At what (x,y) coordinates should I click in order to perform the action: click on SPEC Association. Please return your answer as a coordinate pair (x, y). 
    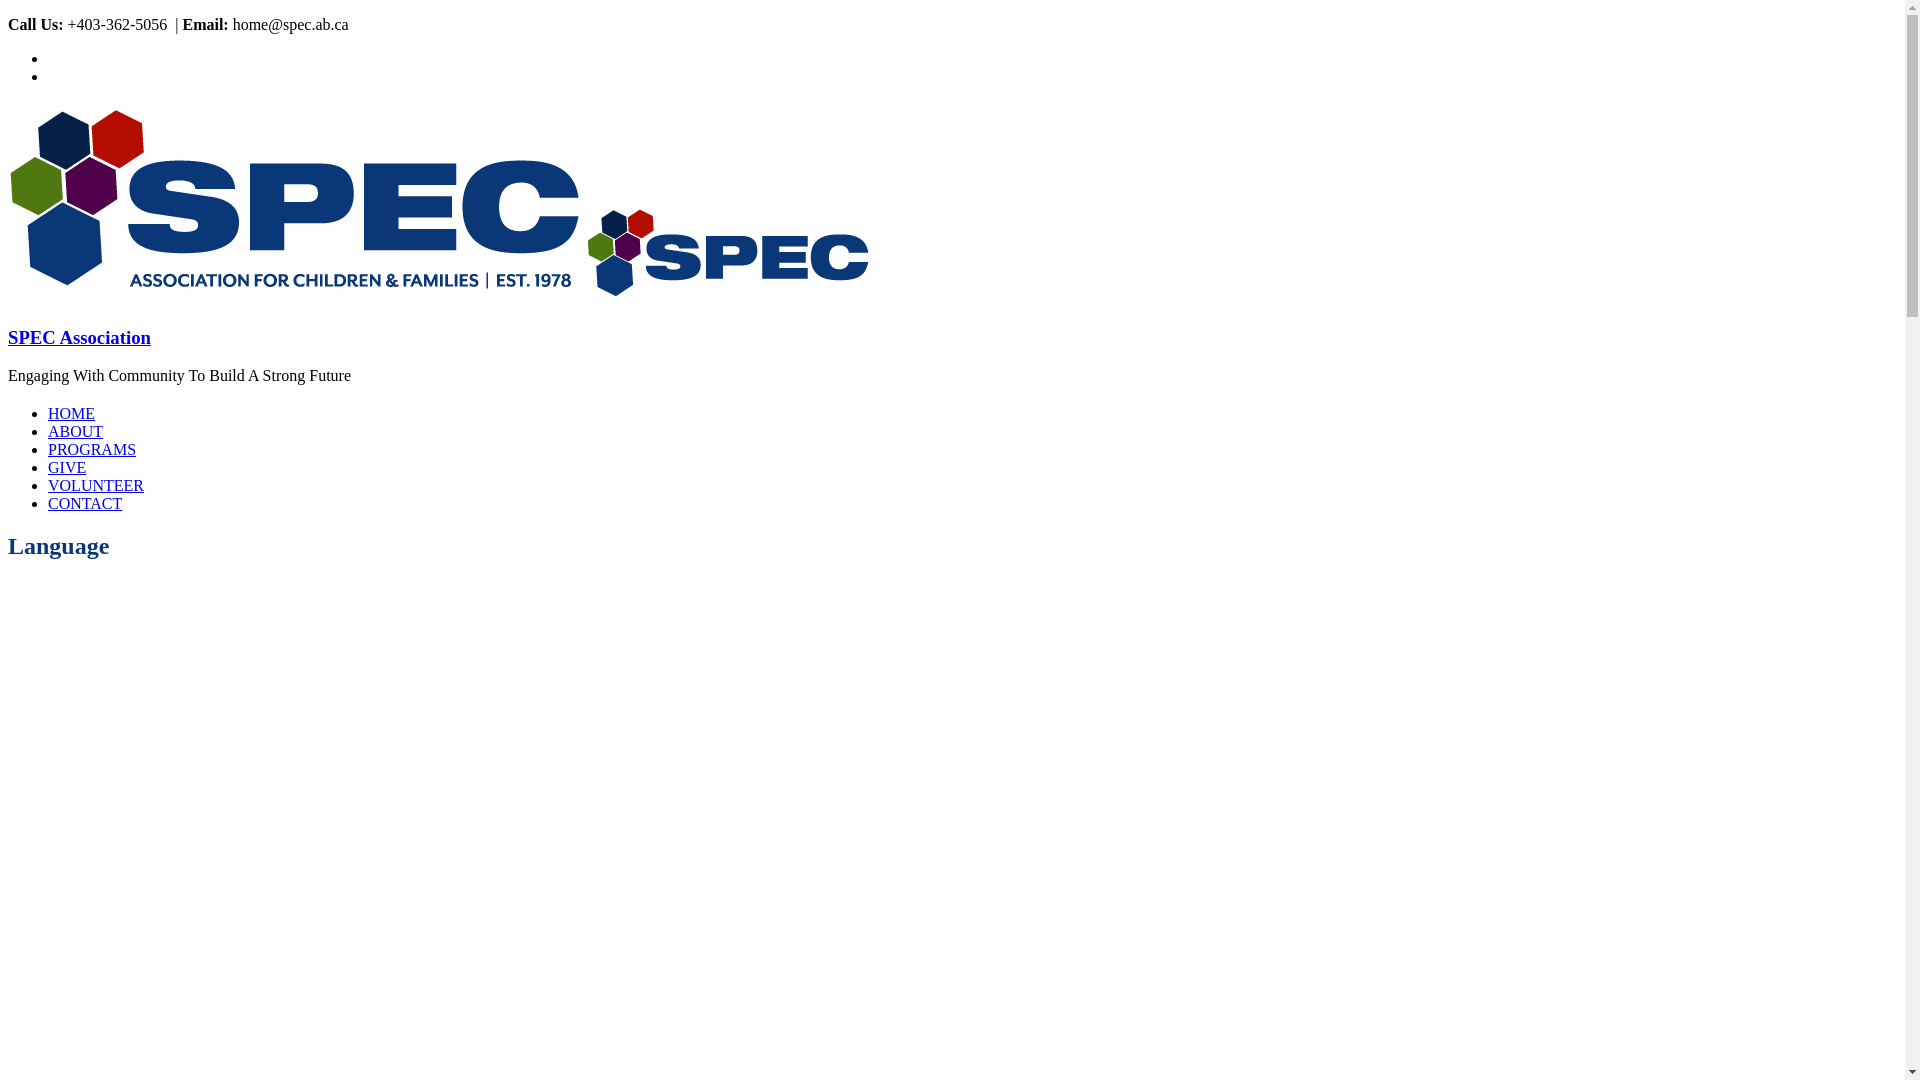
    Looking at the image, I should click on (728, 298).